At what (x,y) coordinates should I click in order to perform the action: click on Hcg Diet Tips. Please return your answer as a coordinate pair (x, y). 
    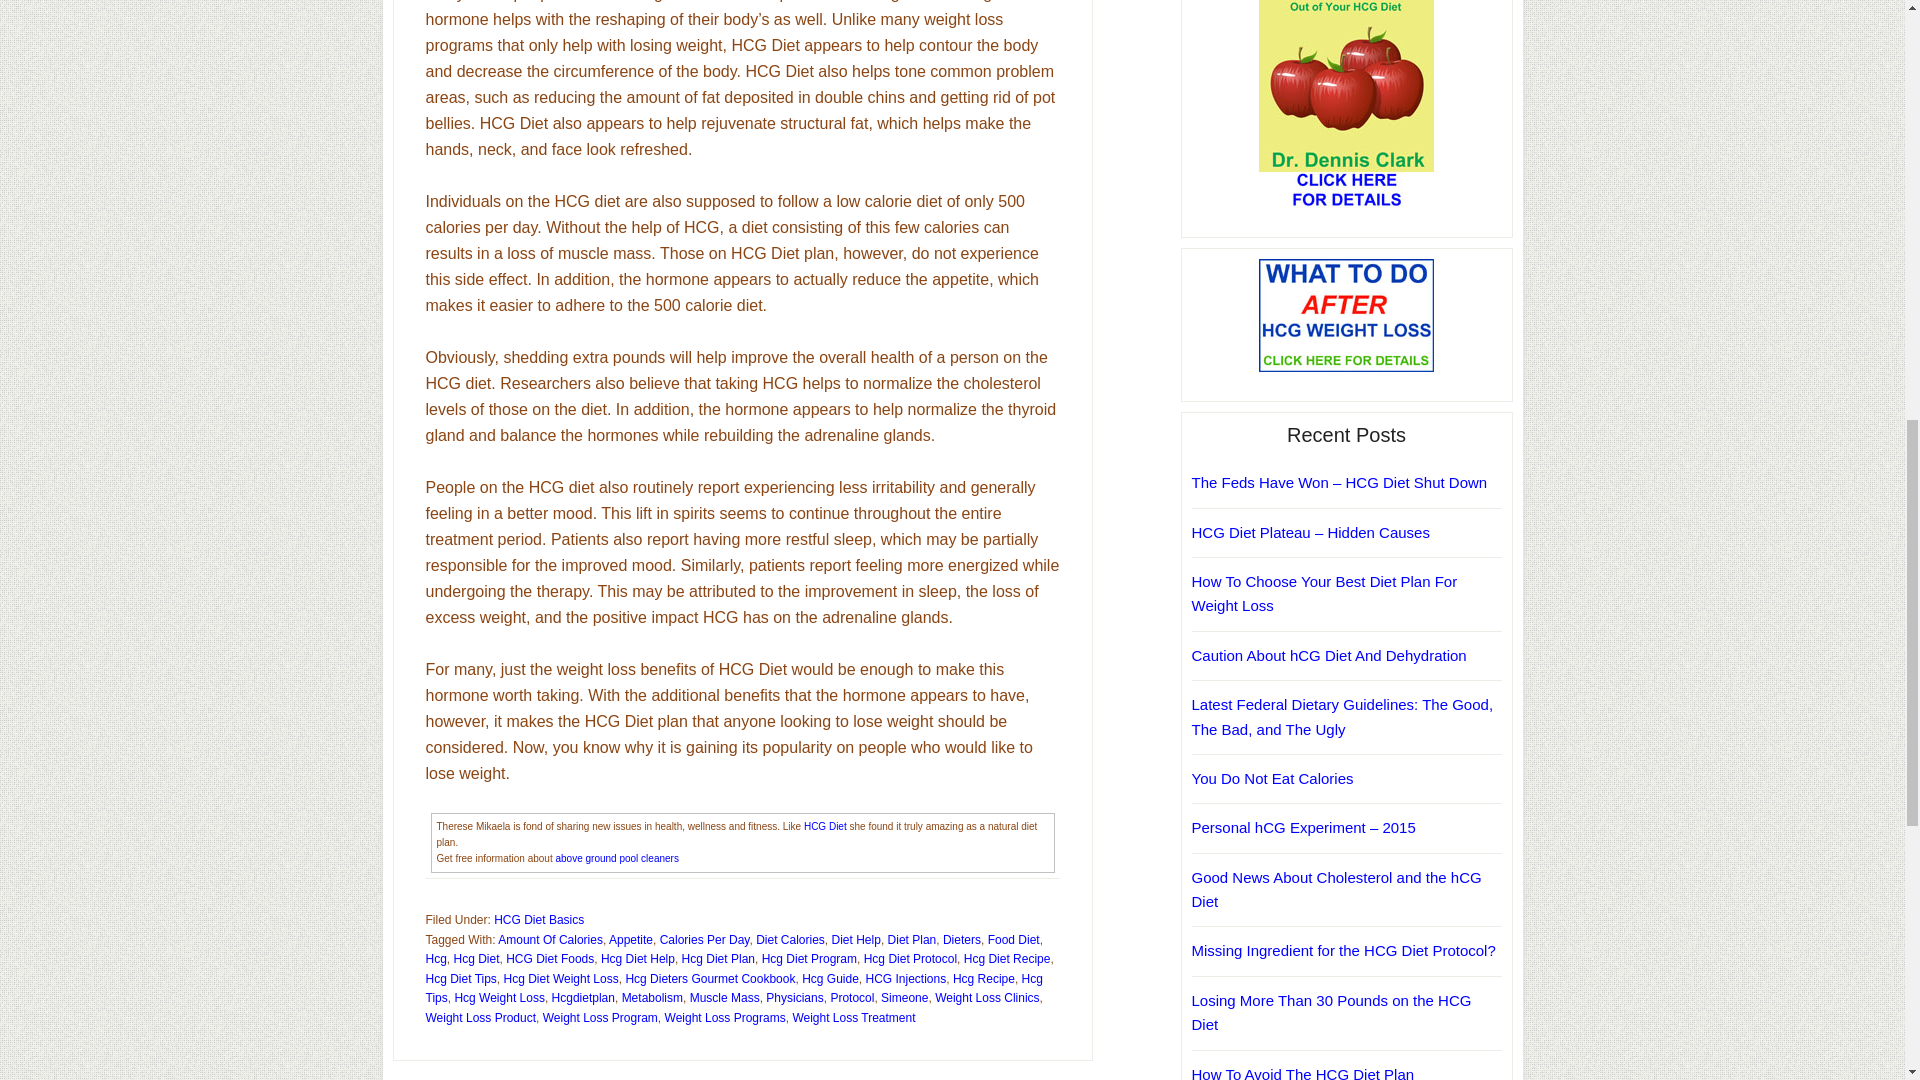
    Looking at the image, I should click on (462, 979).